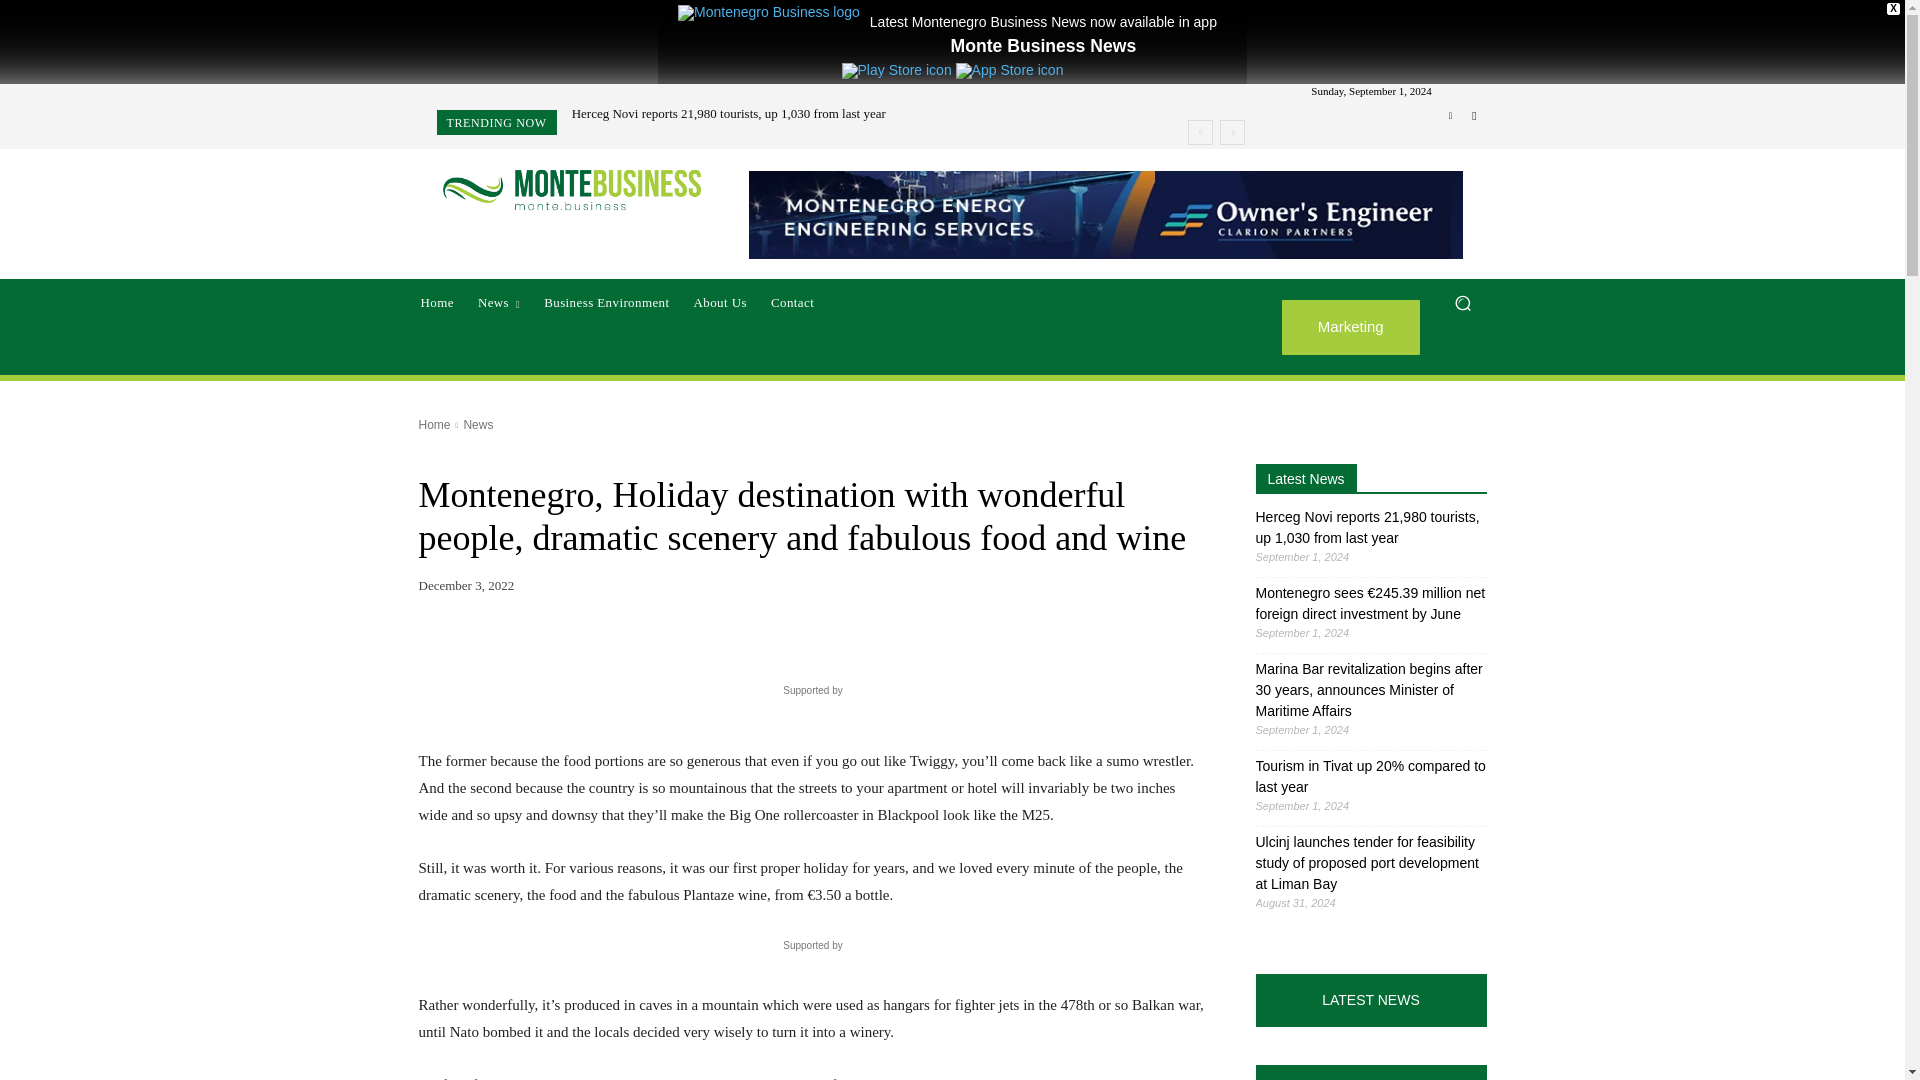 The height and width of the screenshot is (1080, 1920). I want to click on Contact, so click(792, 302).